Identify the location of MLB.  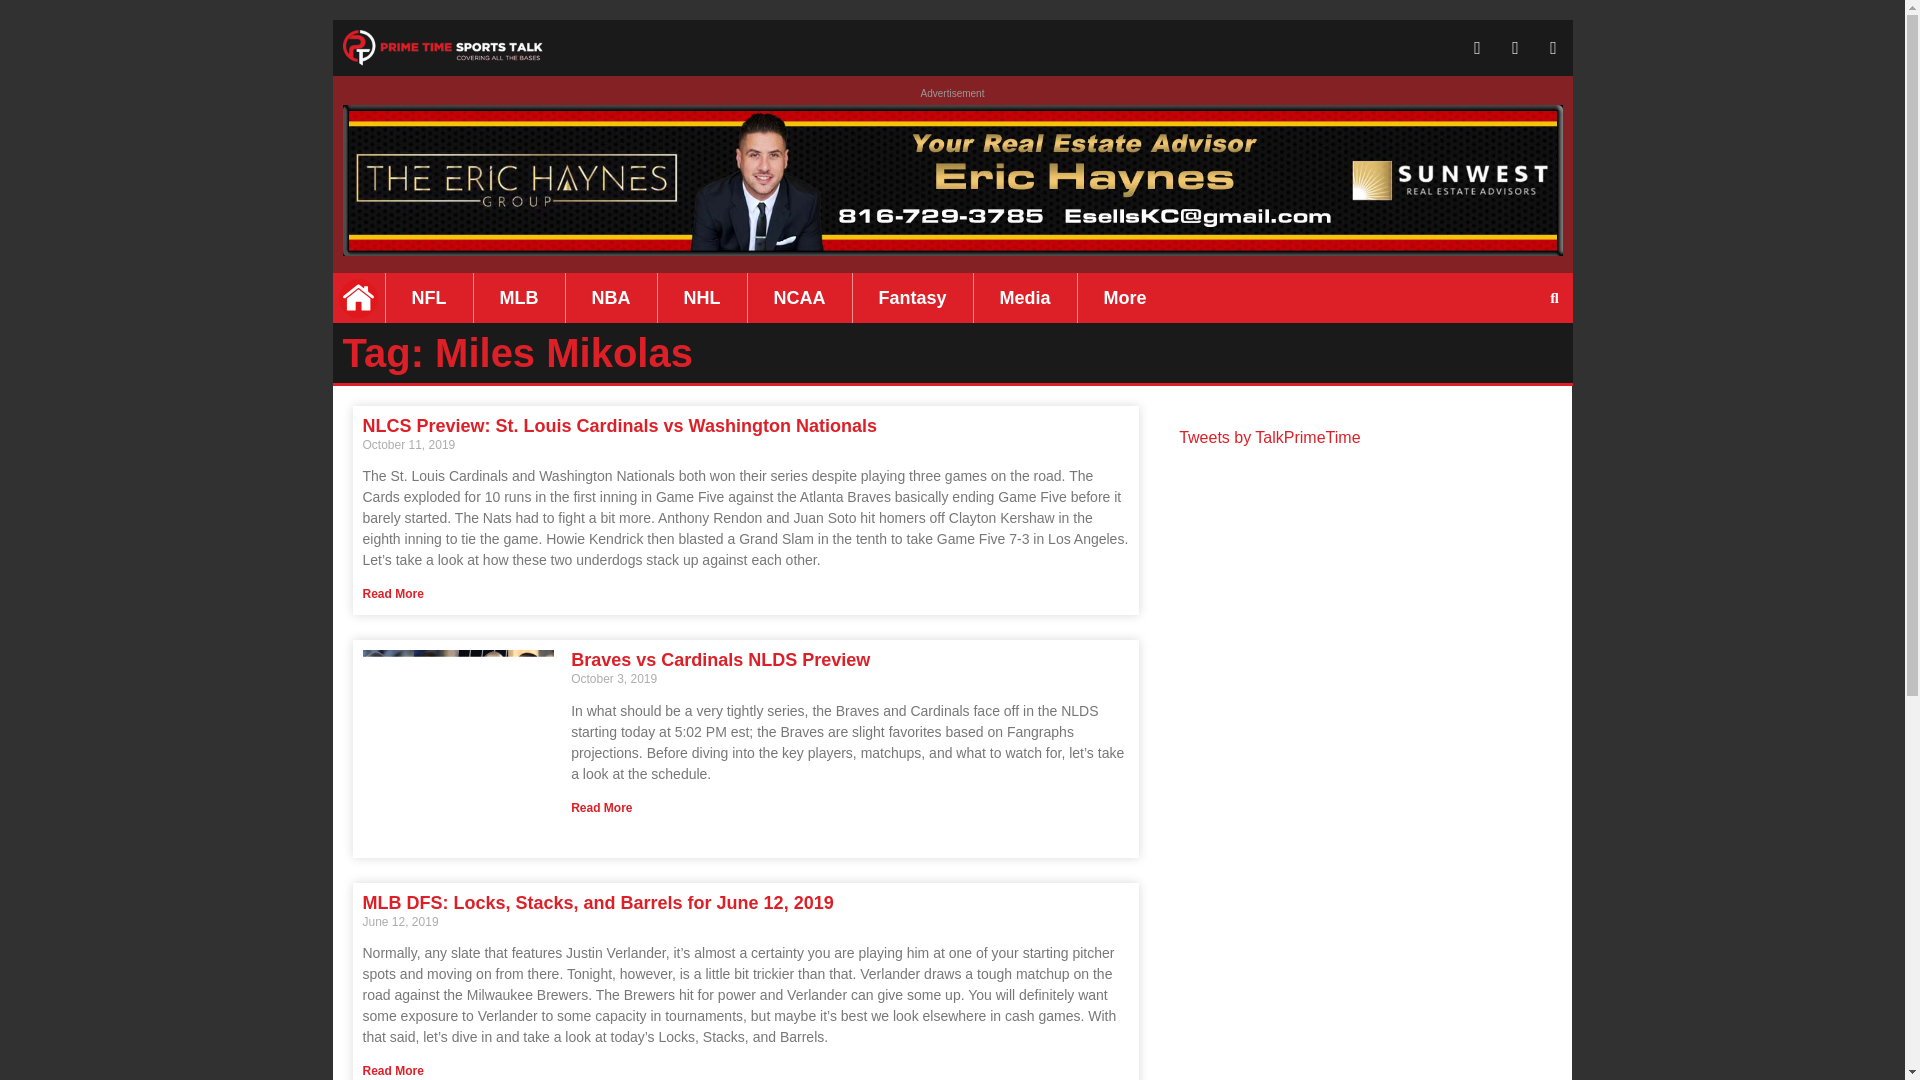
(519, 298).